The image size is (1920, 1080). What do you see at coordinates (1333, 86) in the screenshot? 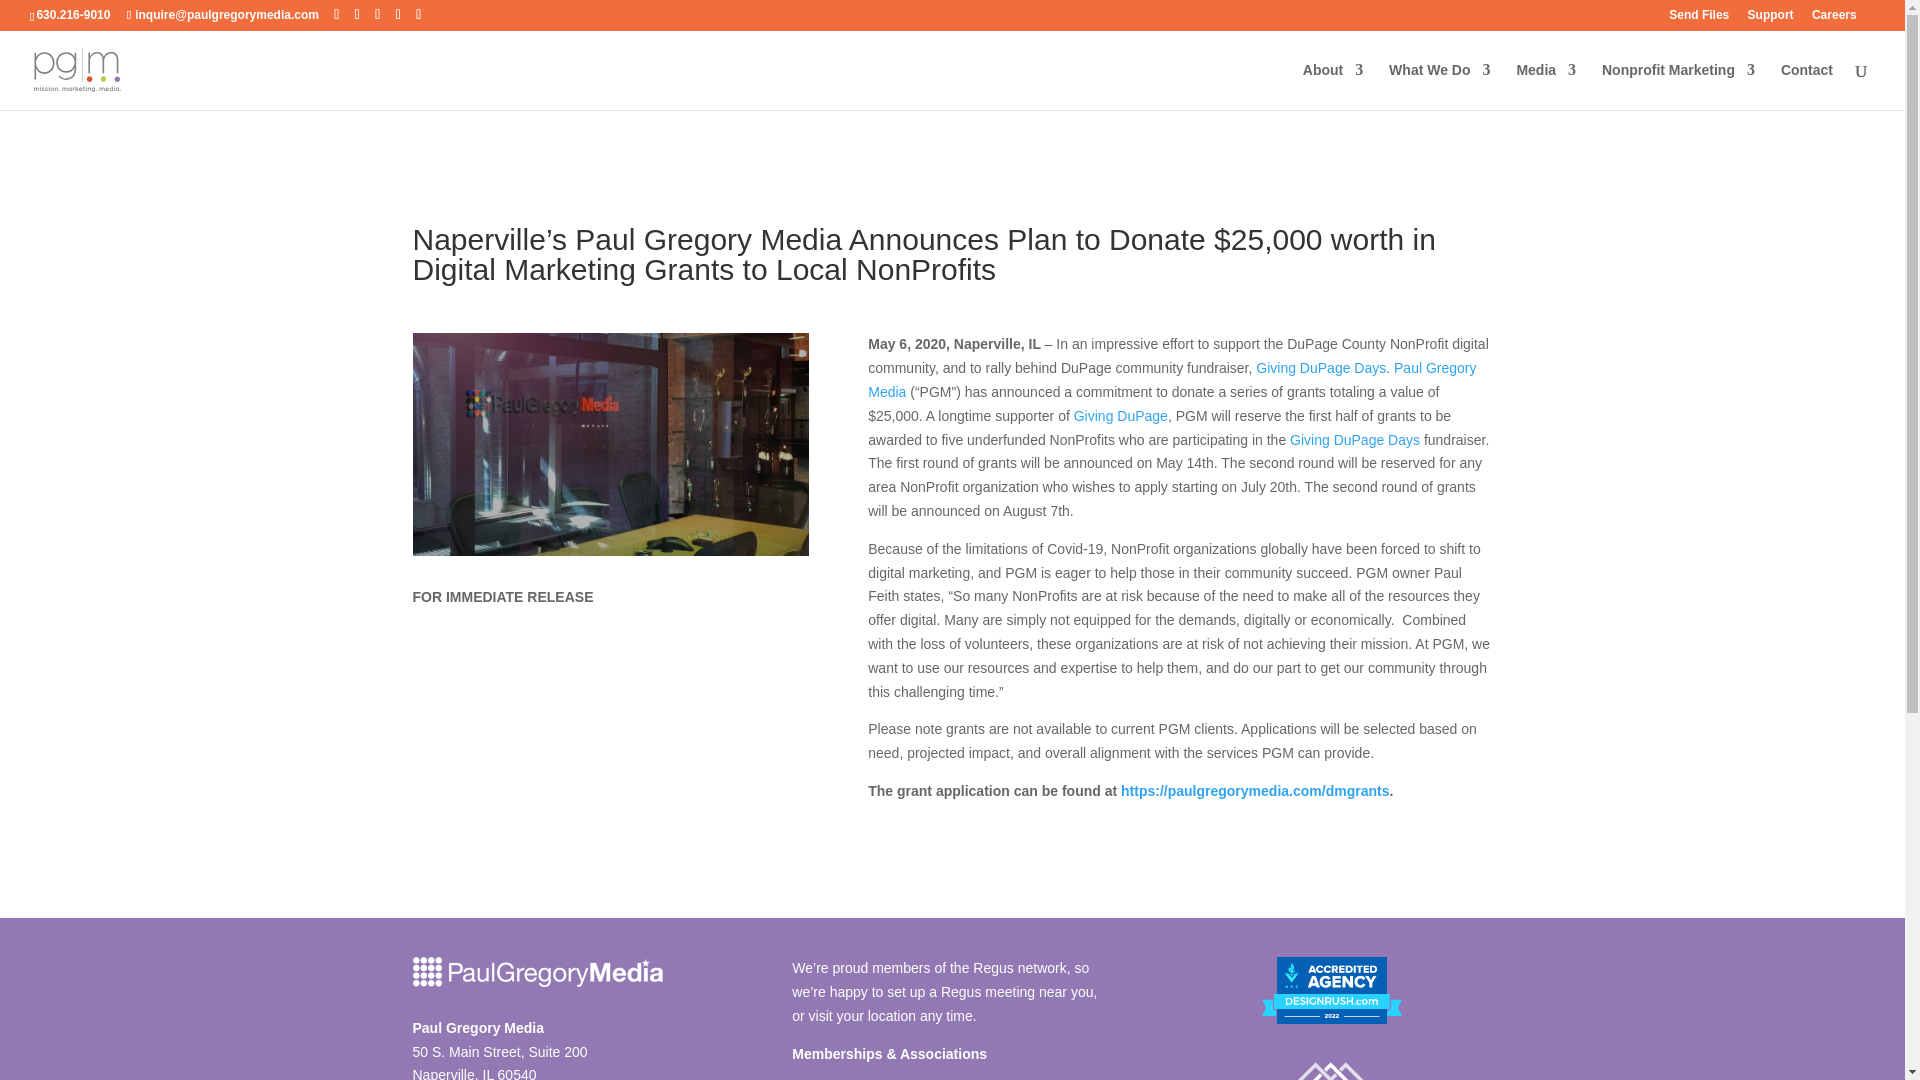
I see `About` at bounding box center [1333, 86].